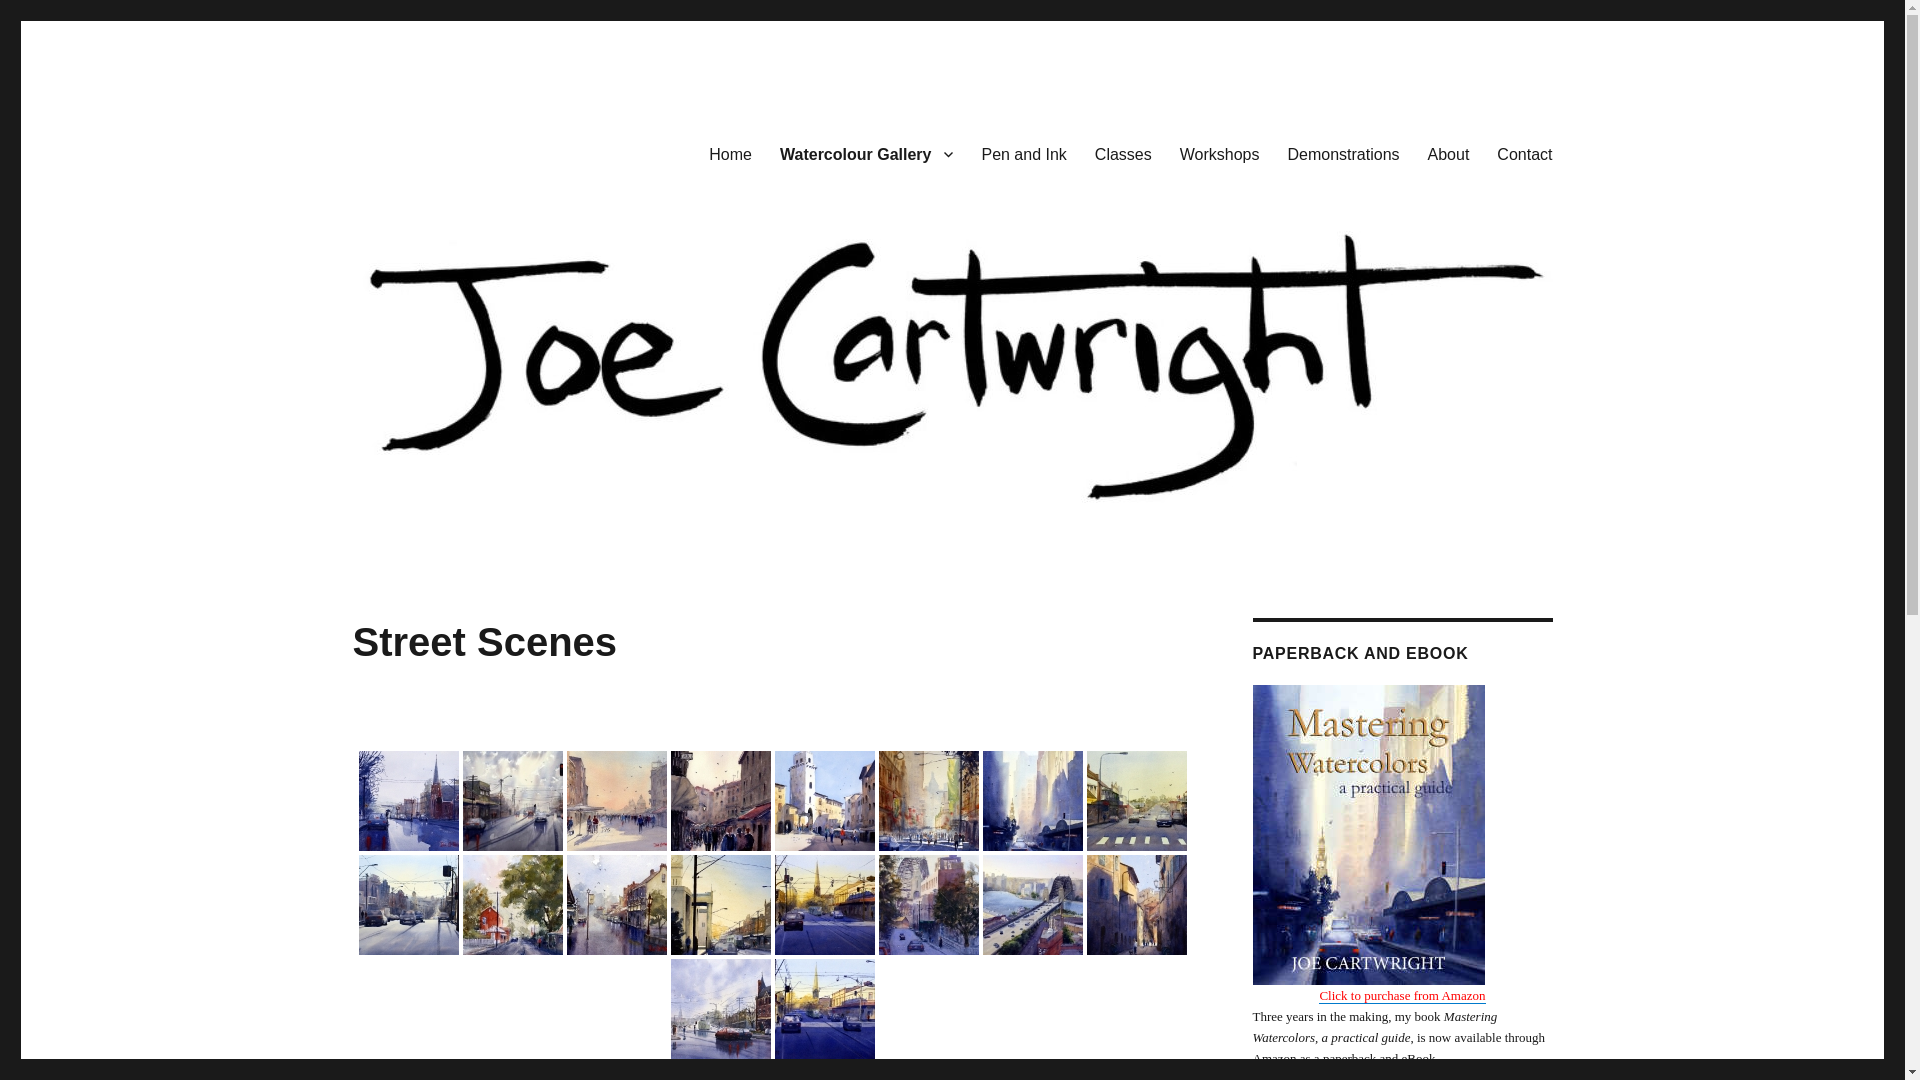 The width and height of the screenshot is (1920, 1080). Describe the element at coordinates (1220, 154) in the screenshot. I see `Workshops` at that location.